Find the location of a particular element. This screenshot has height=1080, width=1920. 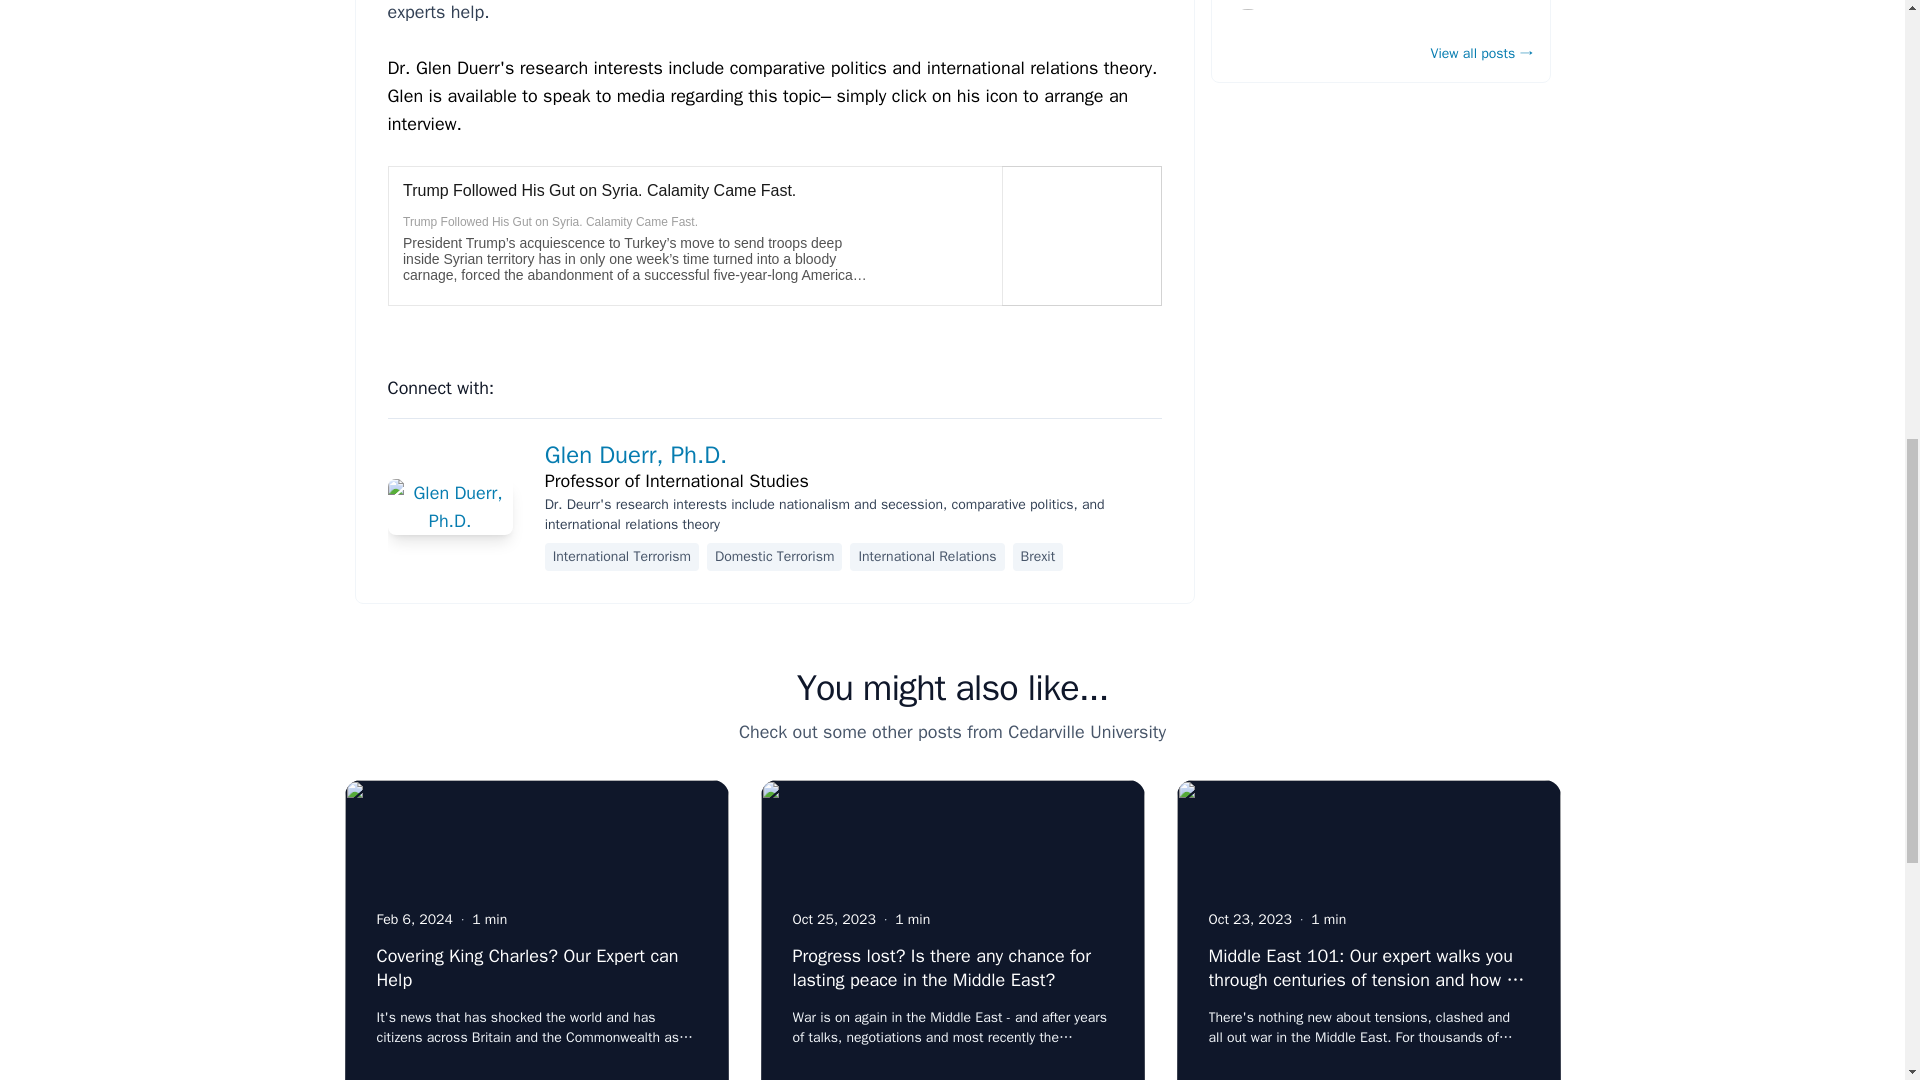

Glen Duerr, Ph.D. is located at coordinates (636, 454).